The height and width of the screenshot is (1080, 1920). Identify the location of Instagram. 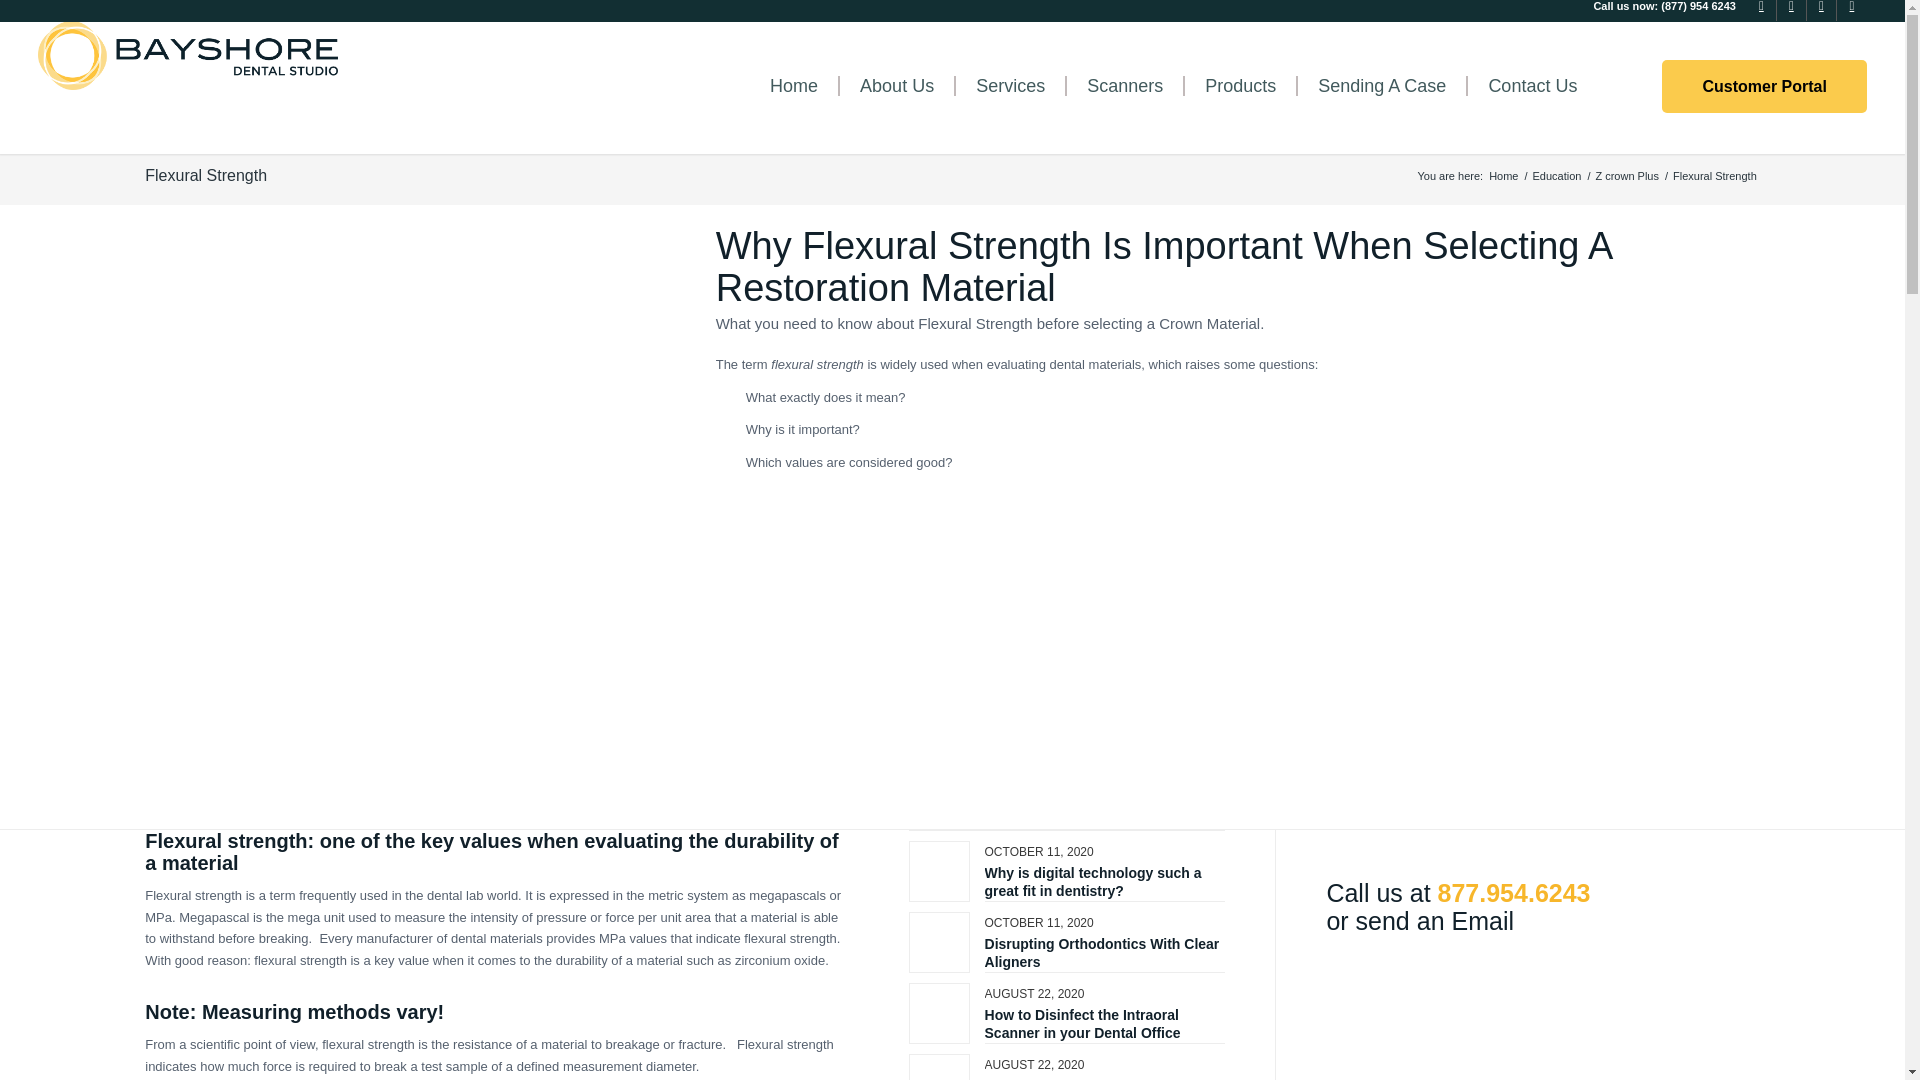
(1820, 10).